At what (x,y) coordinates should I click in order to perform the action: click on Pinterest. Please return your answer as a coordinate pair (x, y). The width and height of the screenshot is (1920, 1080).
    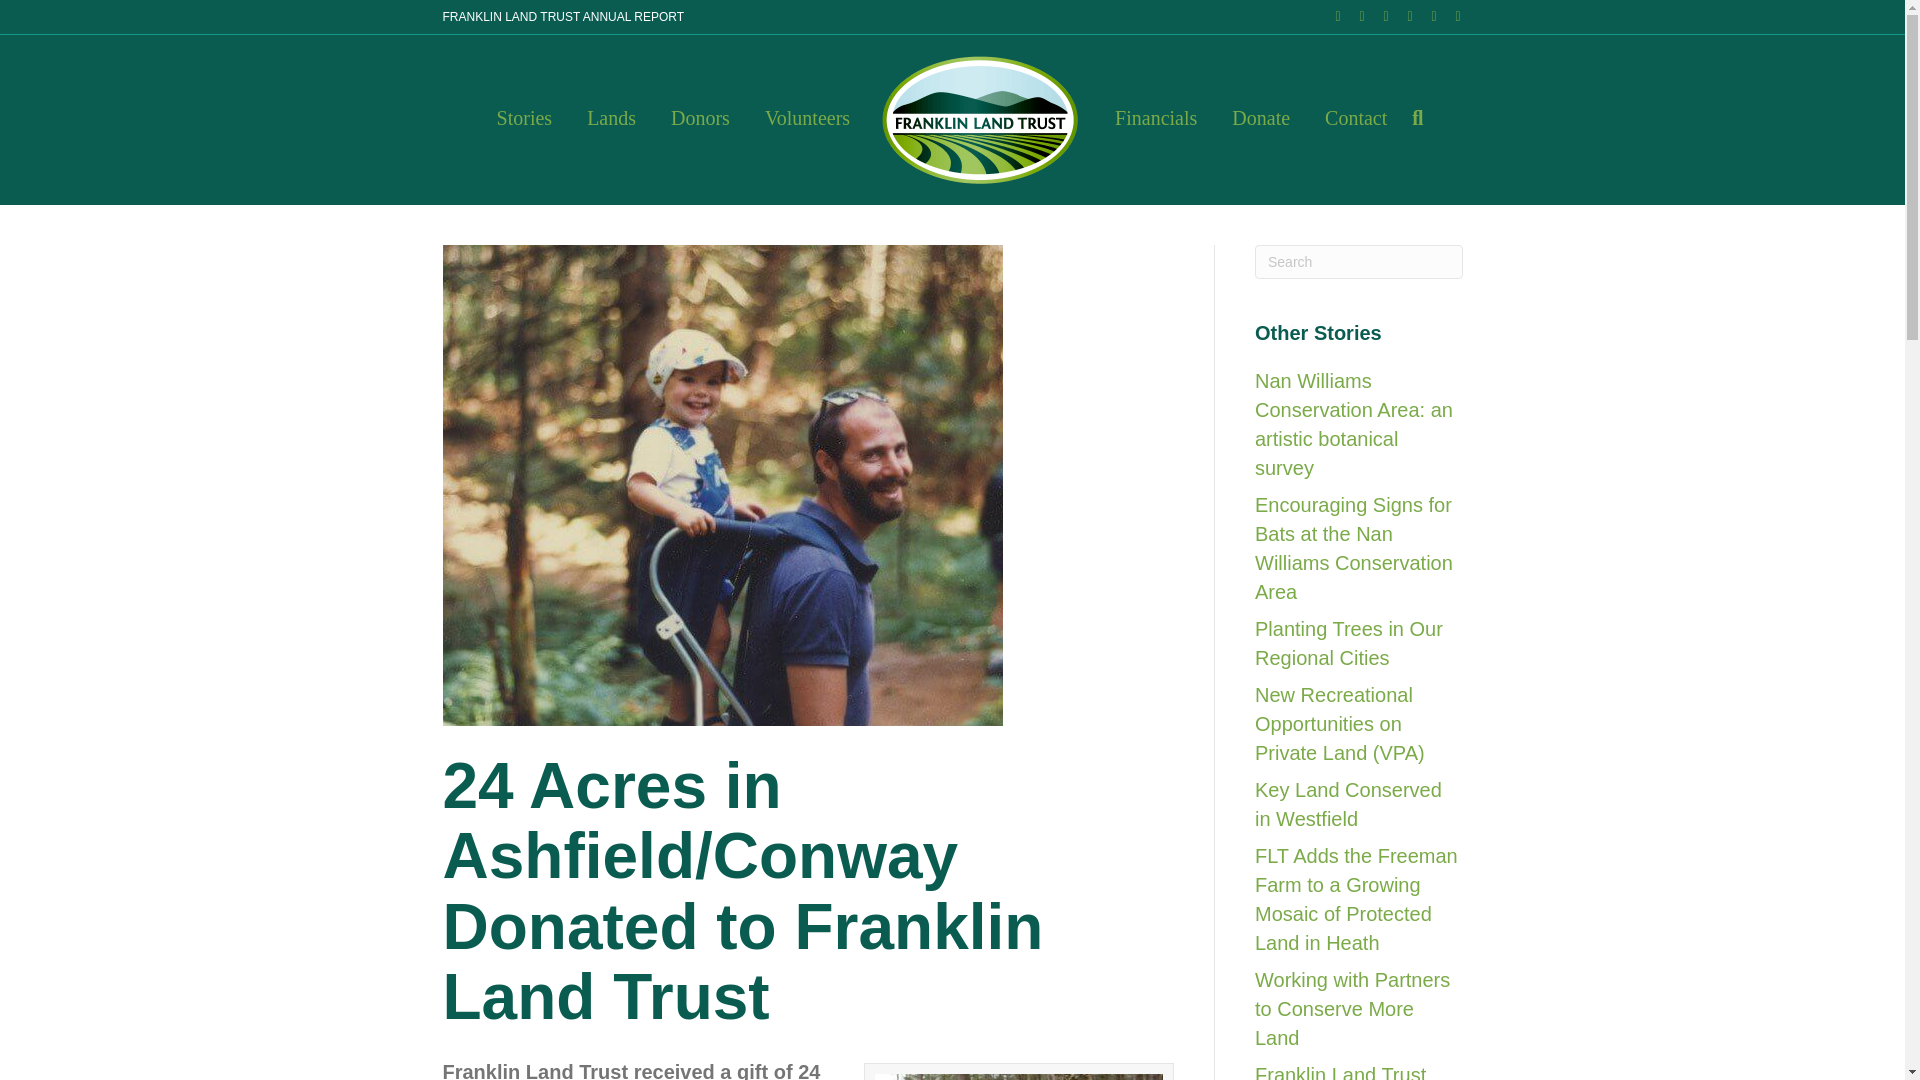
    Looking at the image, I should click on (1376, 15).